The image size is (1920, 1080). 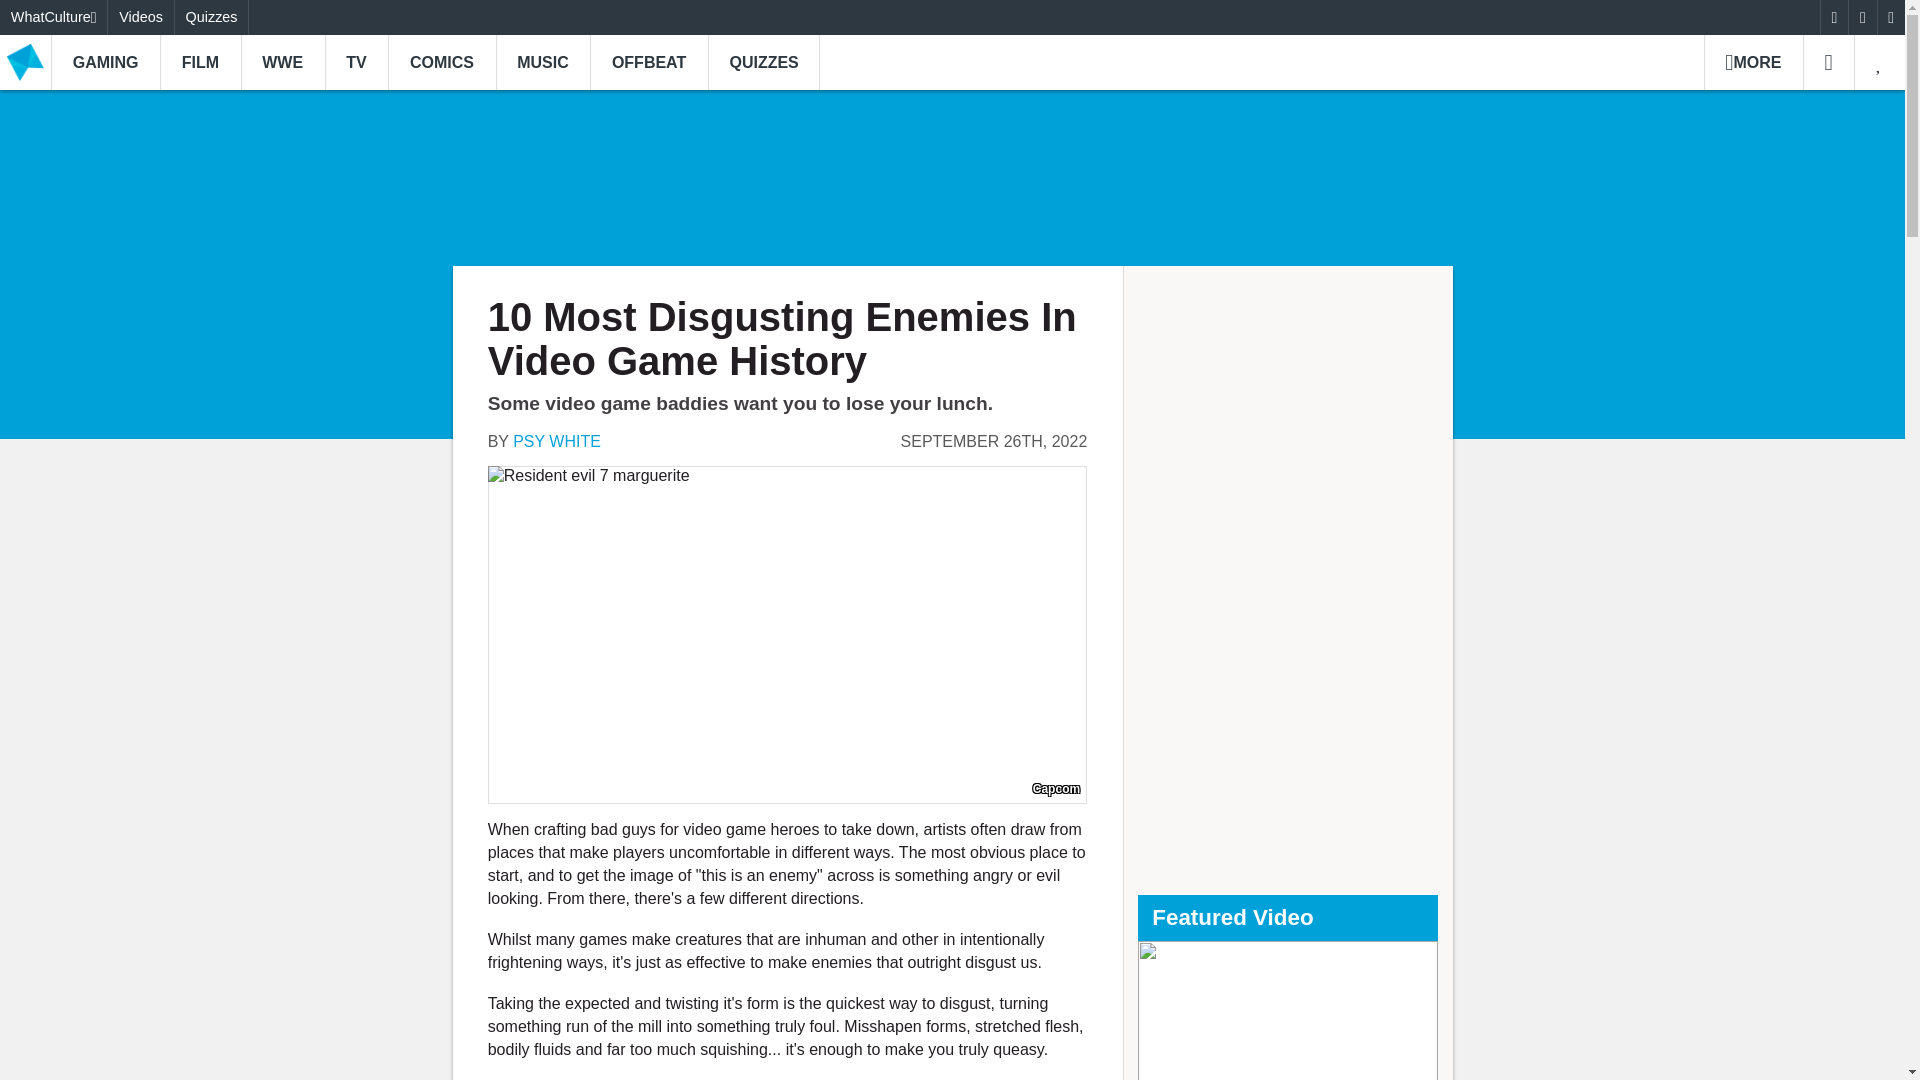 What do you see at coordinates (282, 62) in the screenshot?
I see `WWE` at bounding box center [282, 62].